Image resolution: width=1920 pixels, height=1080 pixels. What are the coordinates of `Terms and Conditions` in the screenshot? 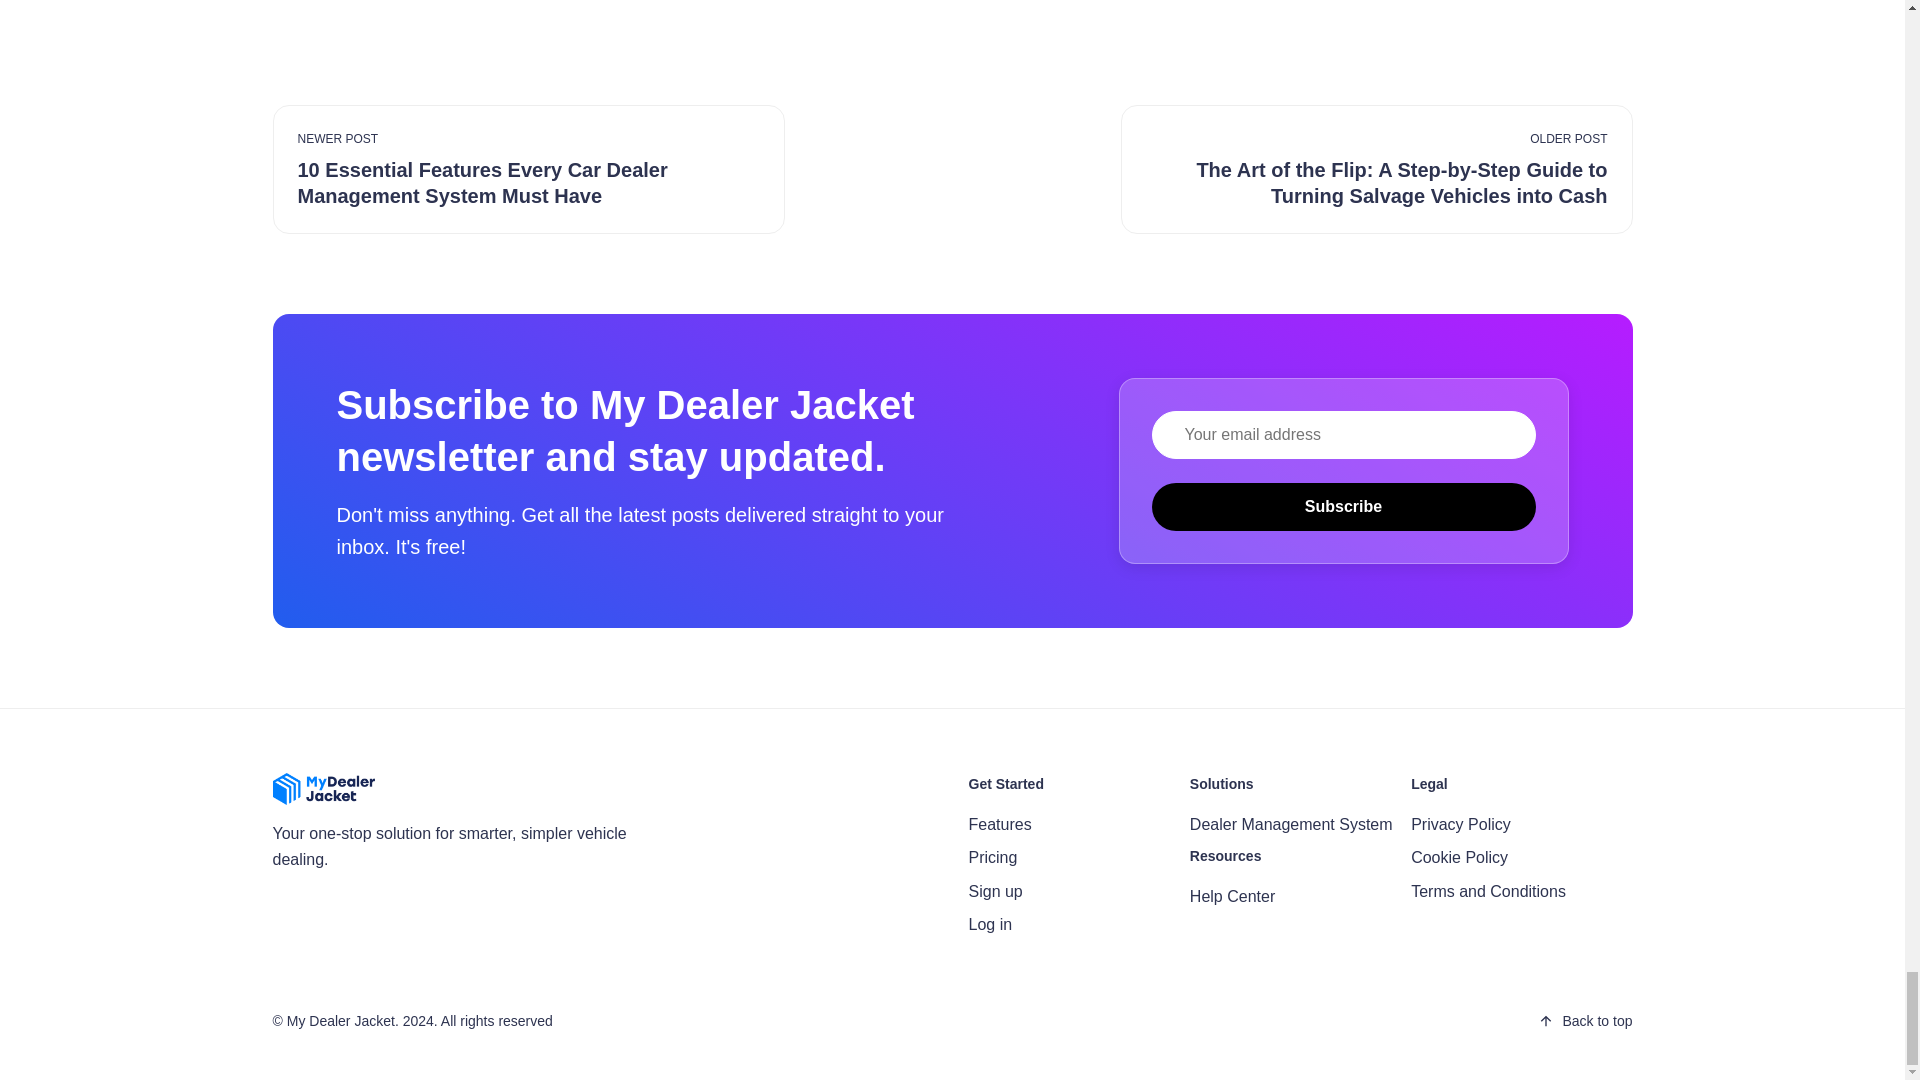 It's located at (1488, 891).